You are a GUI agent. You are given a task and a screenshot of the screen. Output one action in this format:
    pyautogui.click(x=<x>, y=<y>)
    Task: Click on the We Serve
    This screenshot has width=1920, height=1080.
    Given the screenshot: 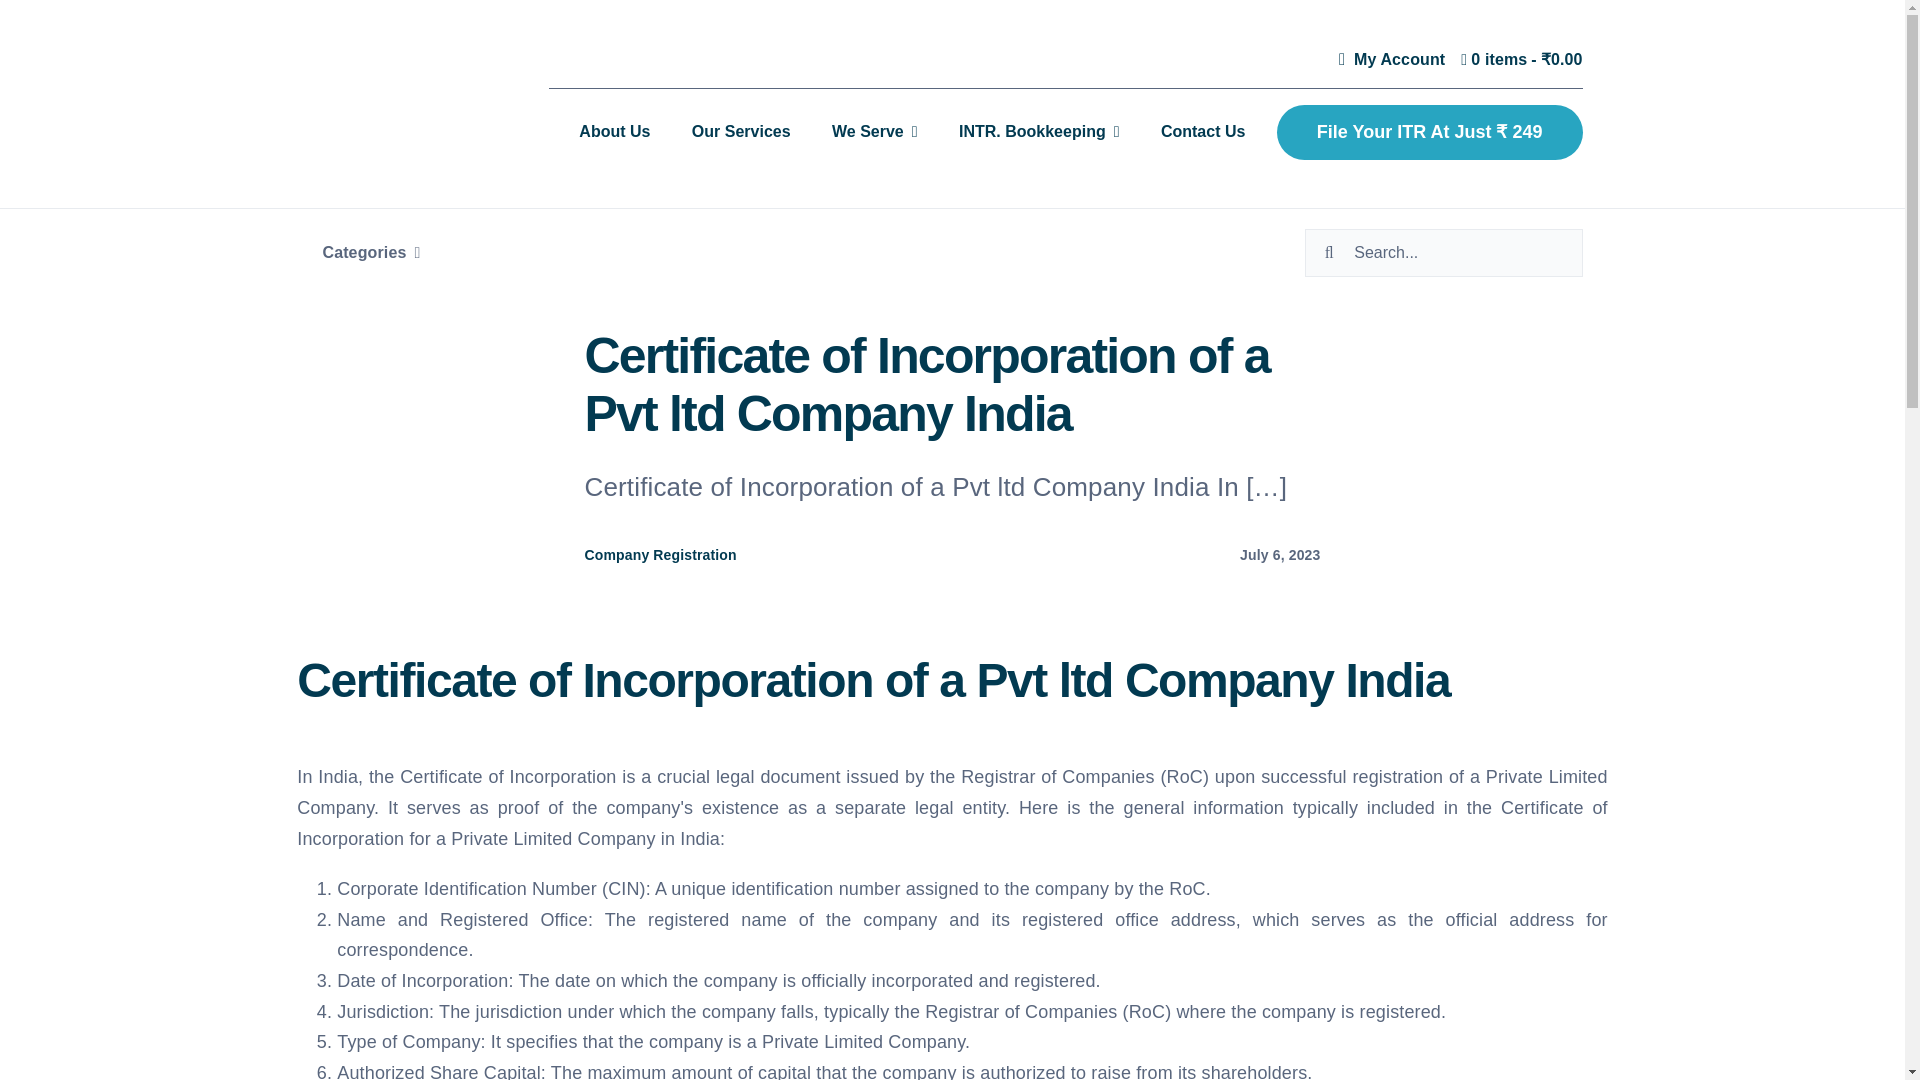 What is the action you would take?
    pyautogui.click(x=874, y=132)
    